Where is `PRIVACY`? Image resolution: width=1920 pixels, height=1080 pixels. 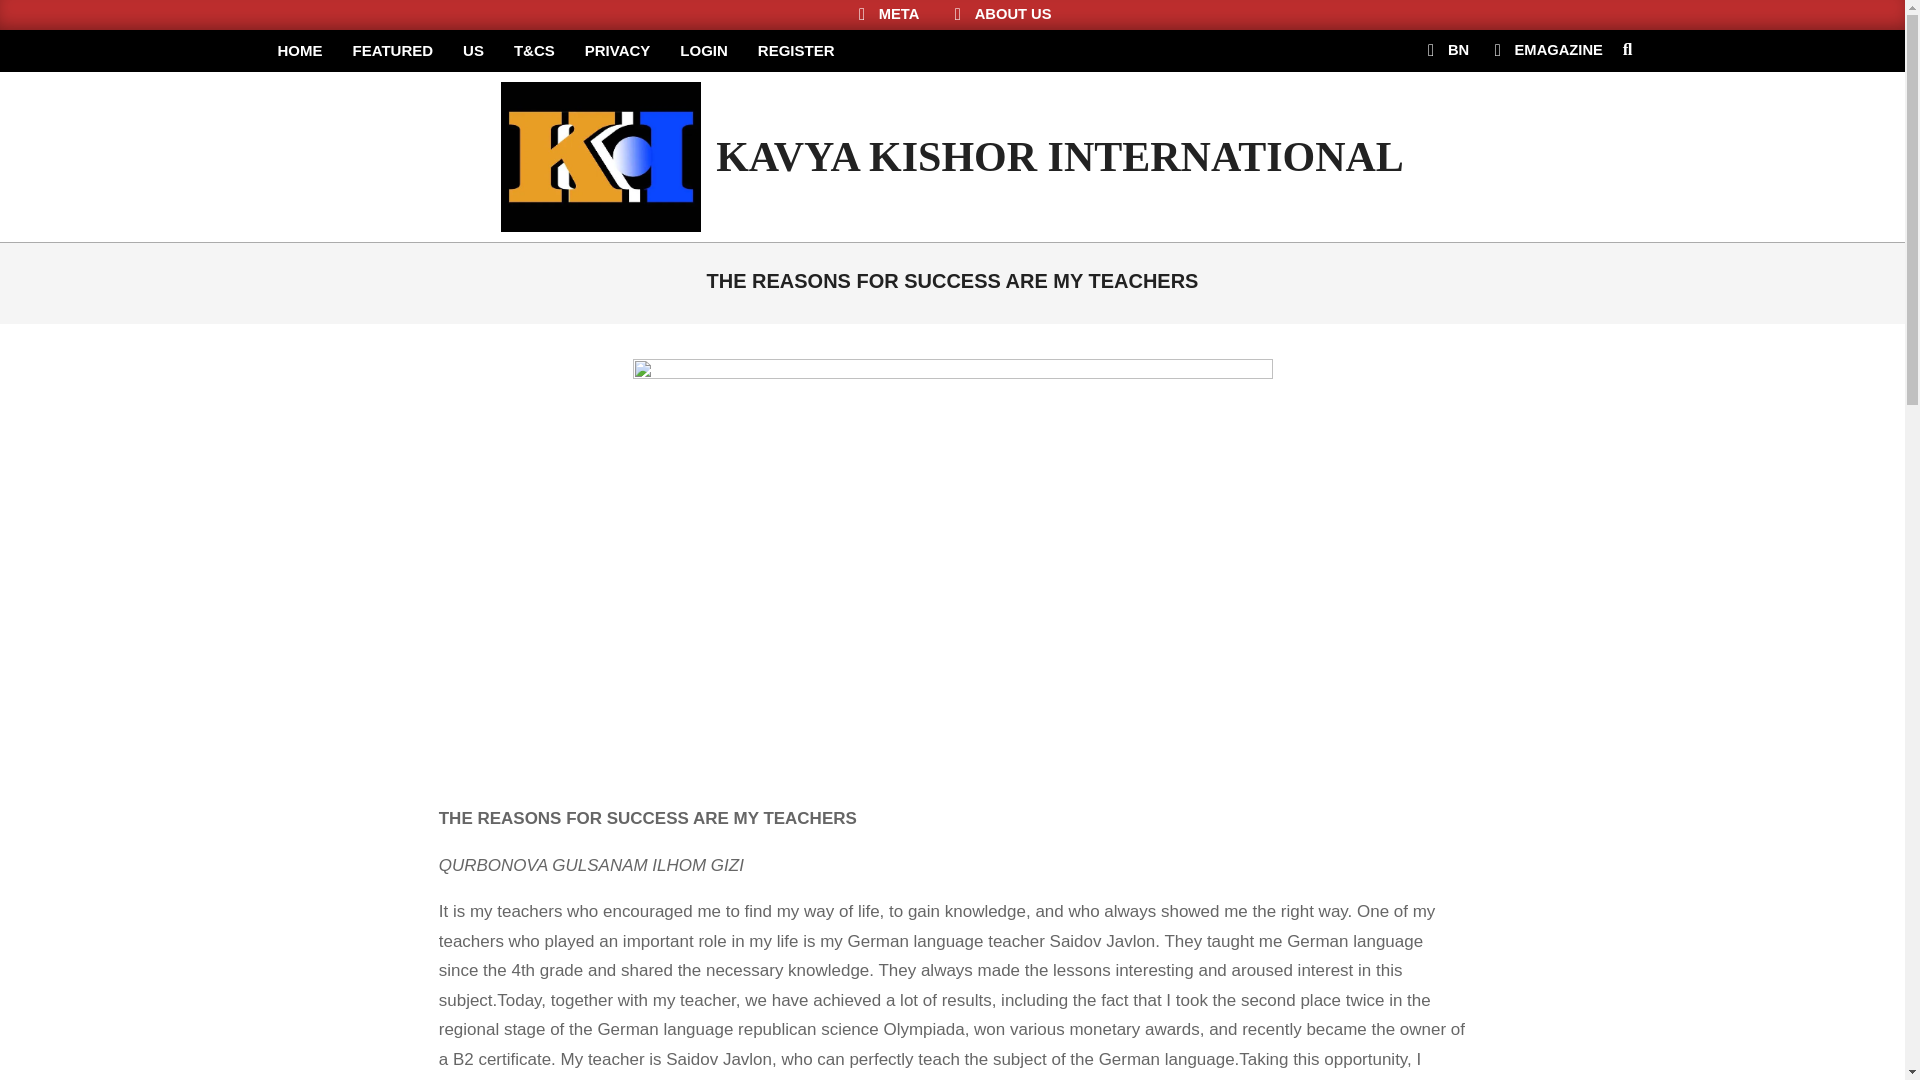 PRIVACY is located at coordinates (618, 51).